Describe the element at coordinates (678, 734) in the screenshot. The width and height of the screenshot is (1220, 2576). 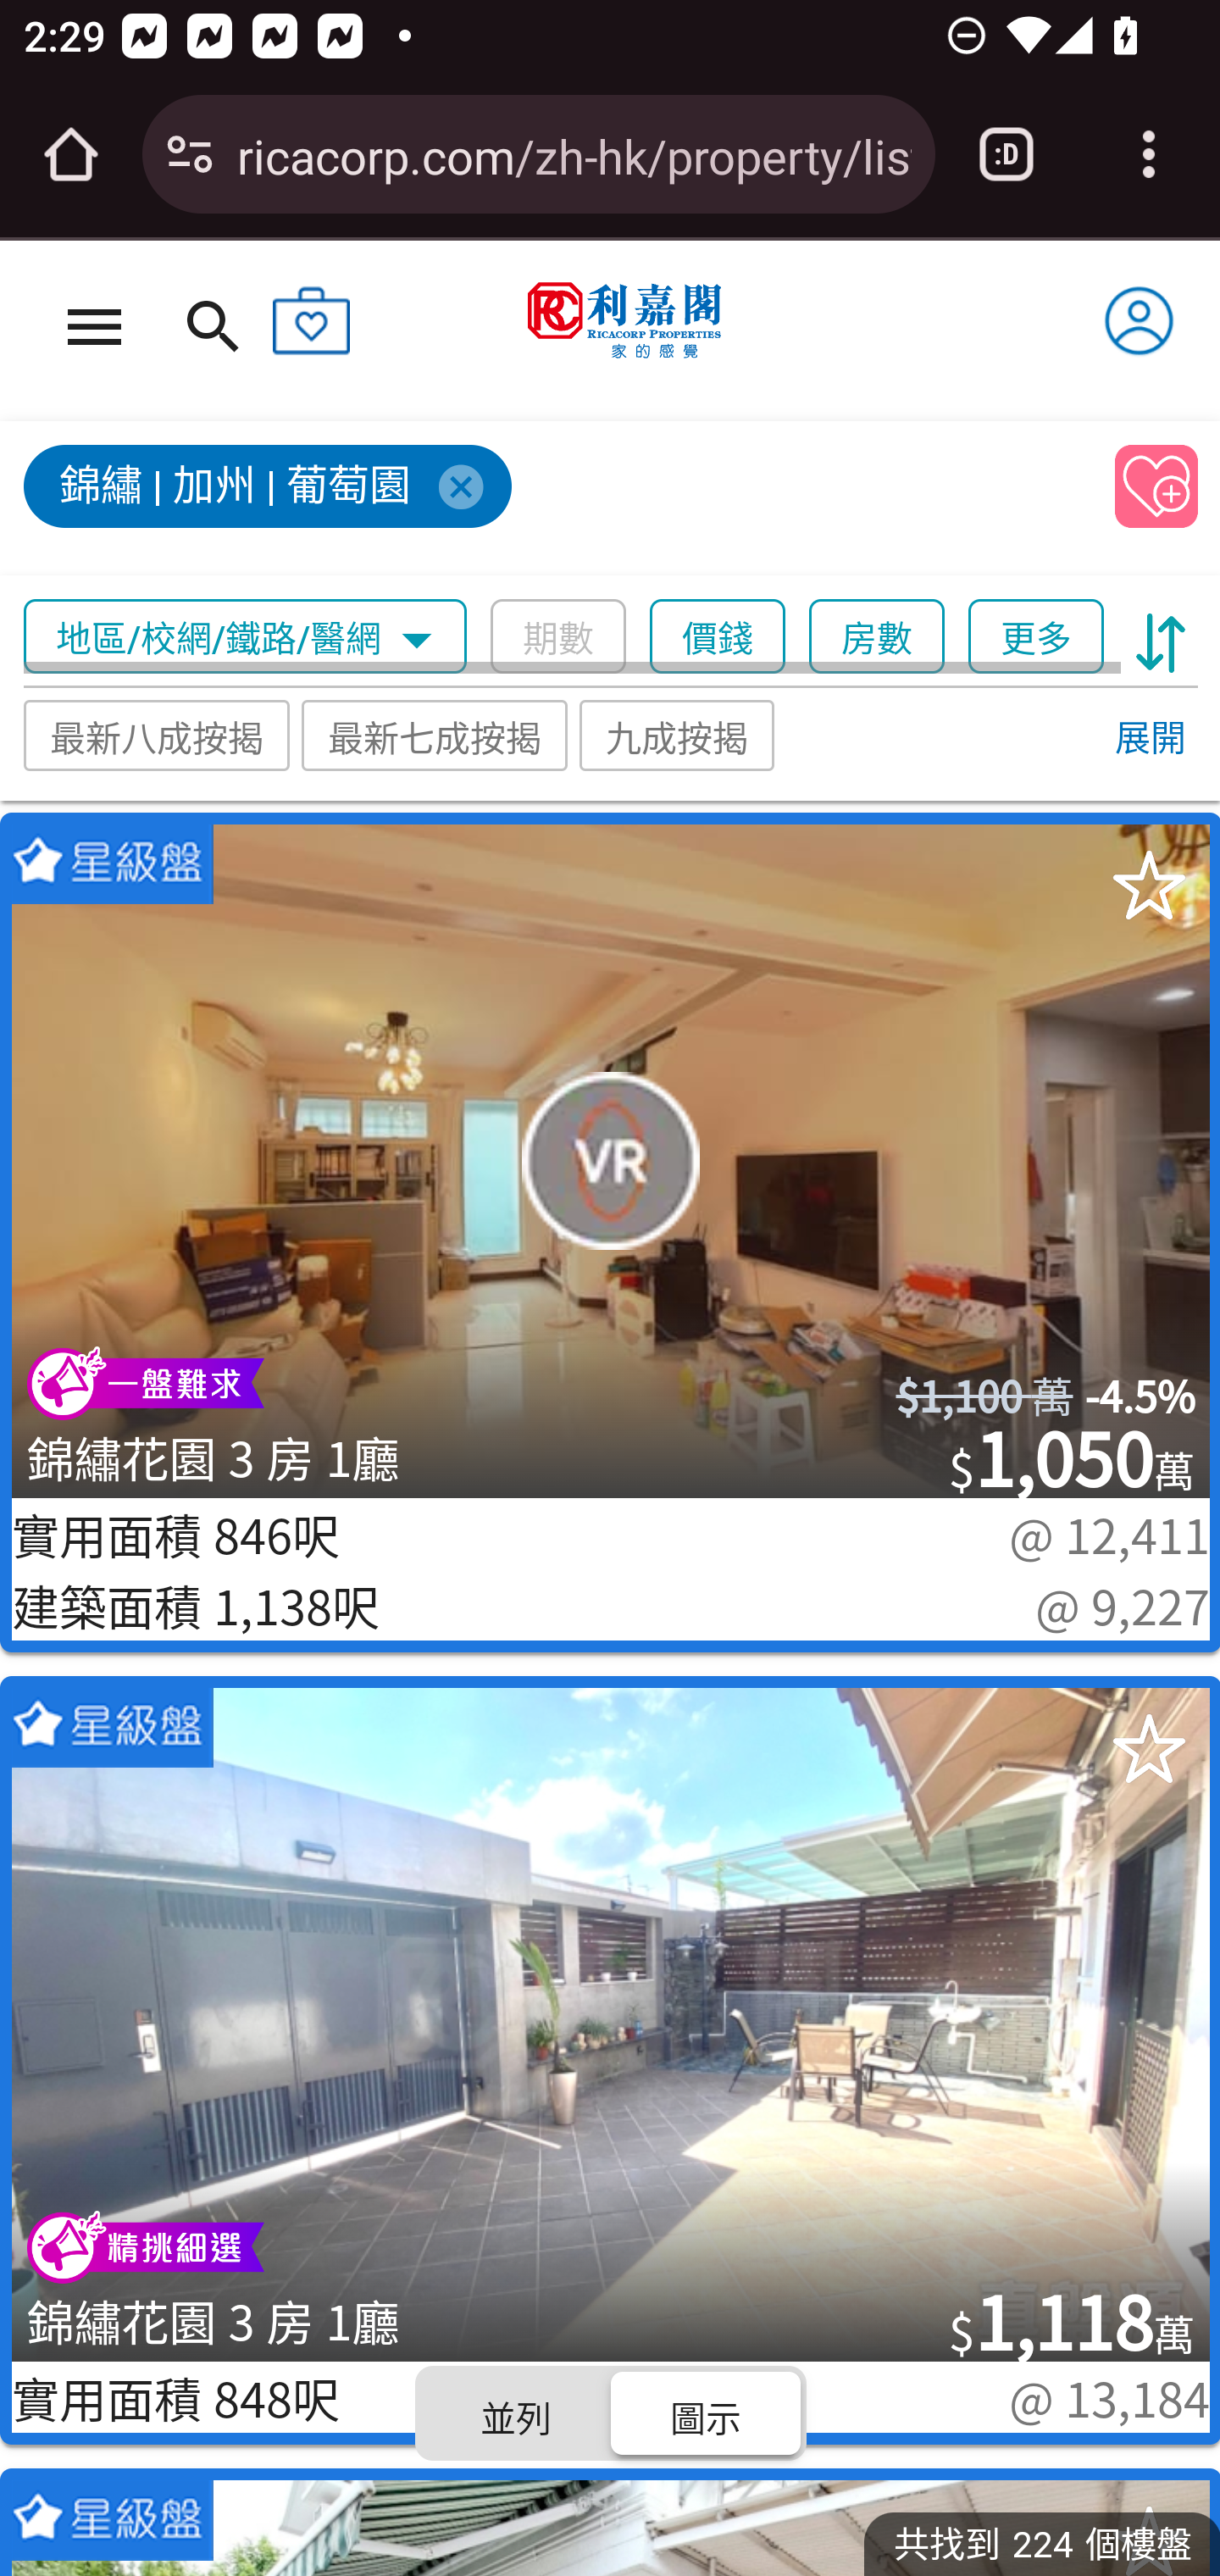
I see `九成按揭` at that location.